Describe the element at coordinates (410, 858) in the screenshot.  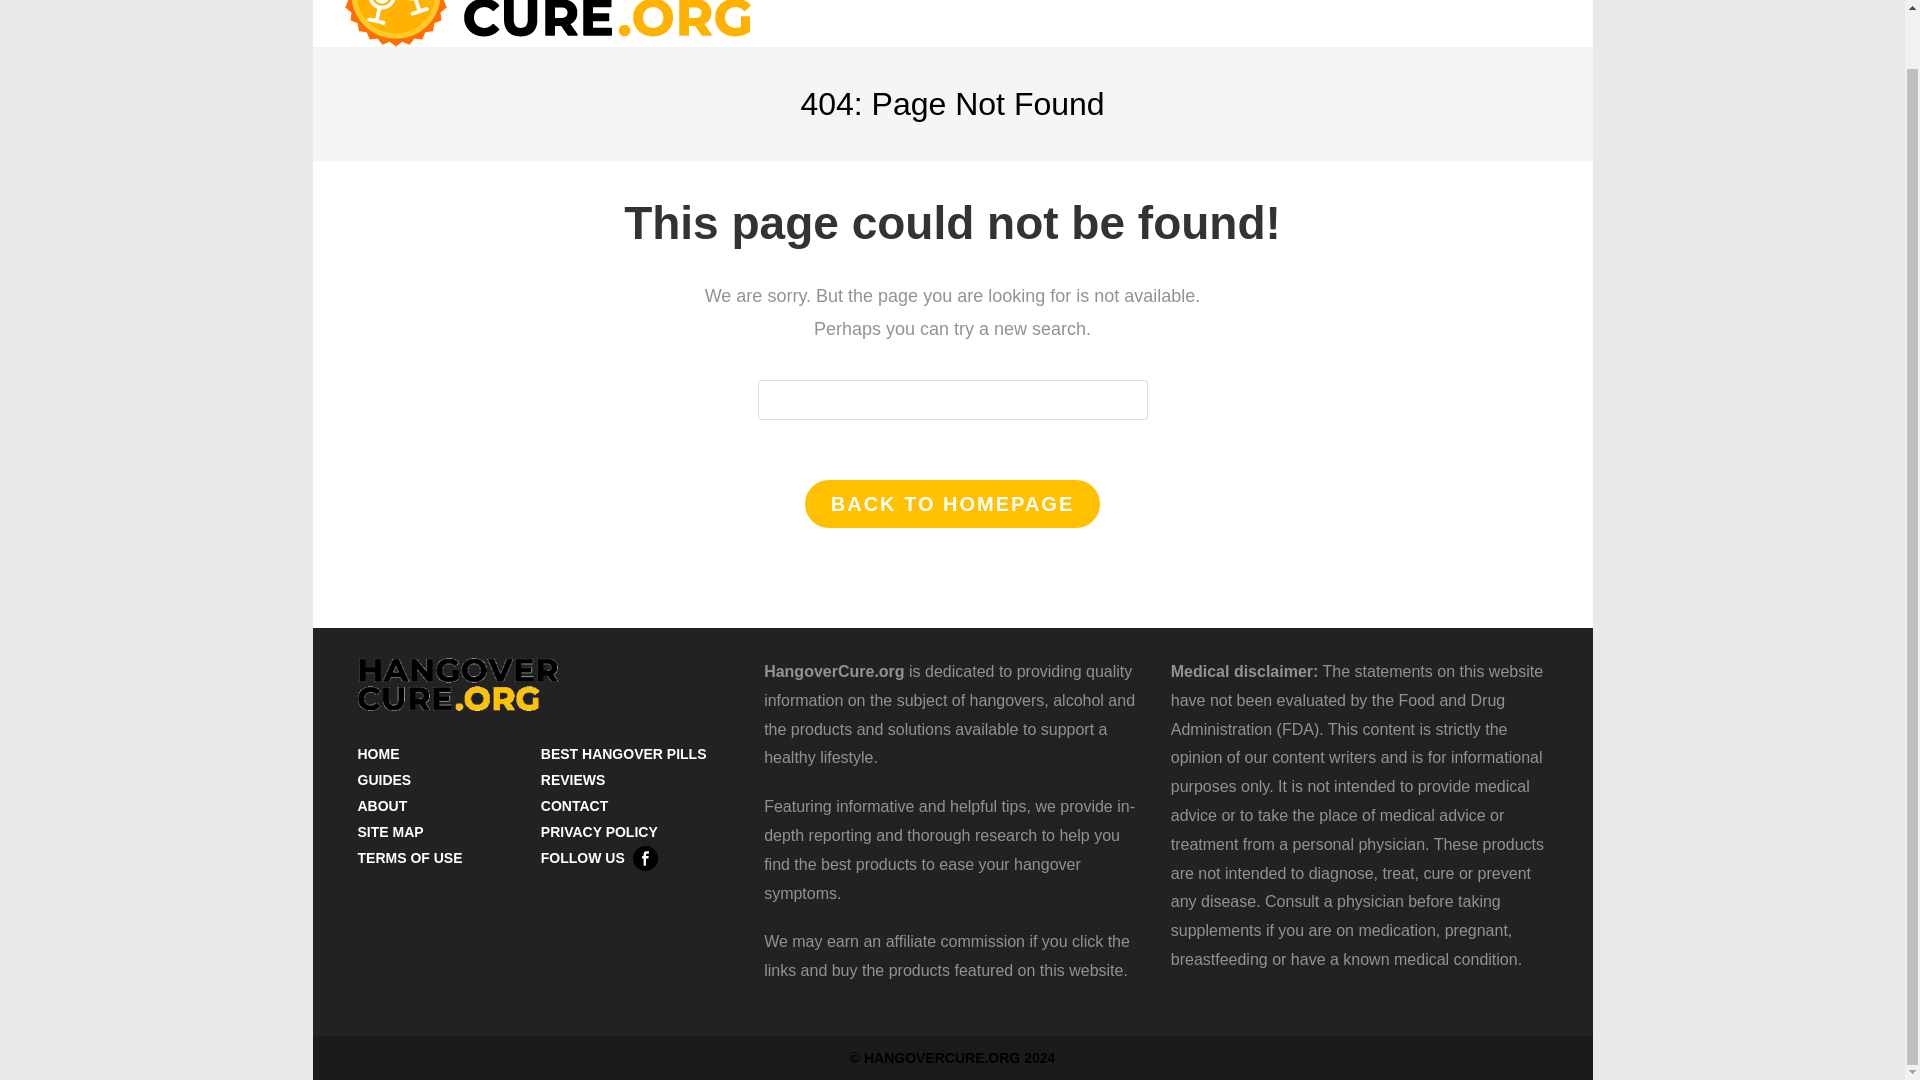
I see `TERMS OF USE` at that location.